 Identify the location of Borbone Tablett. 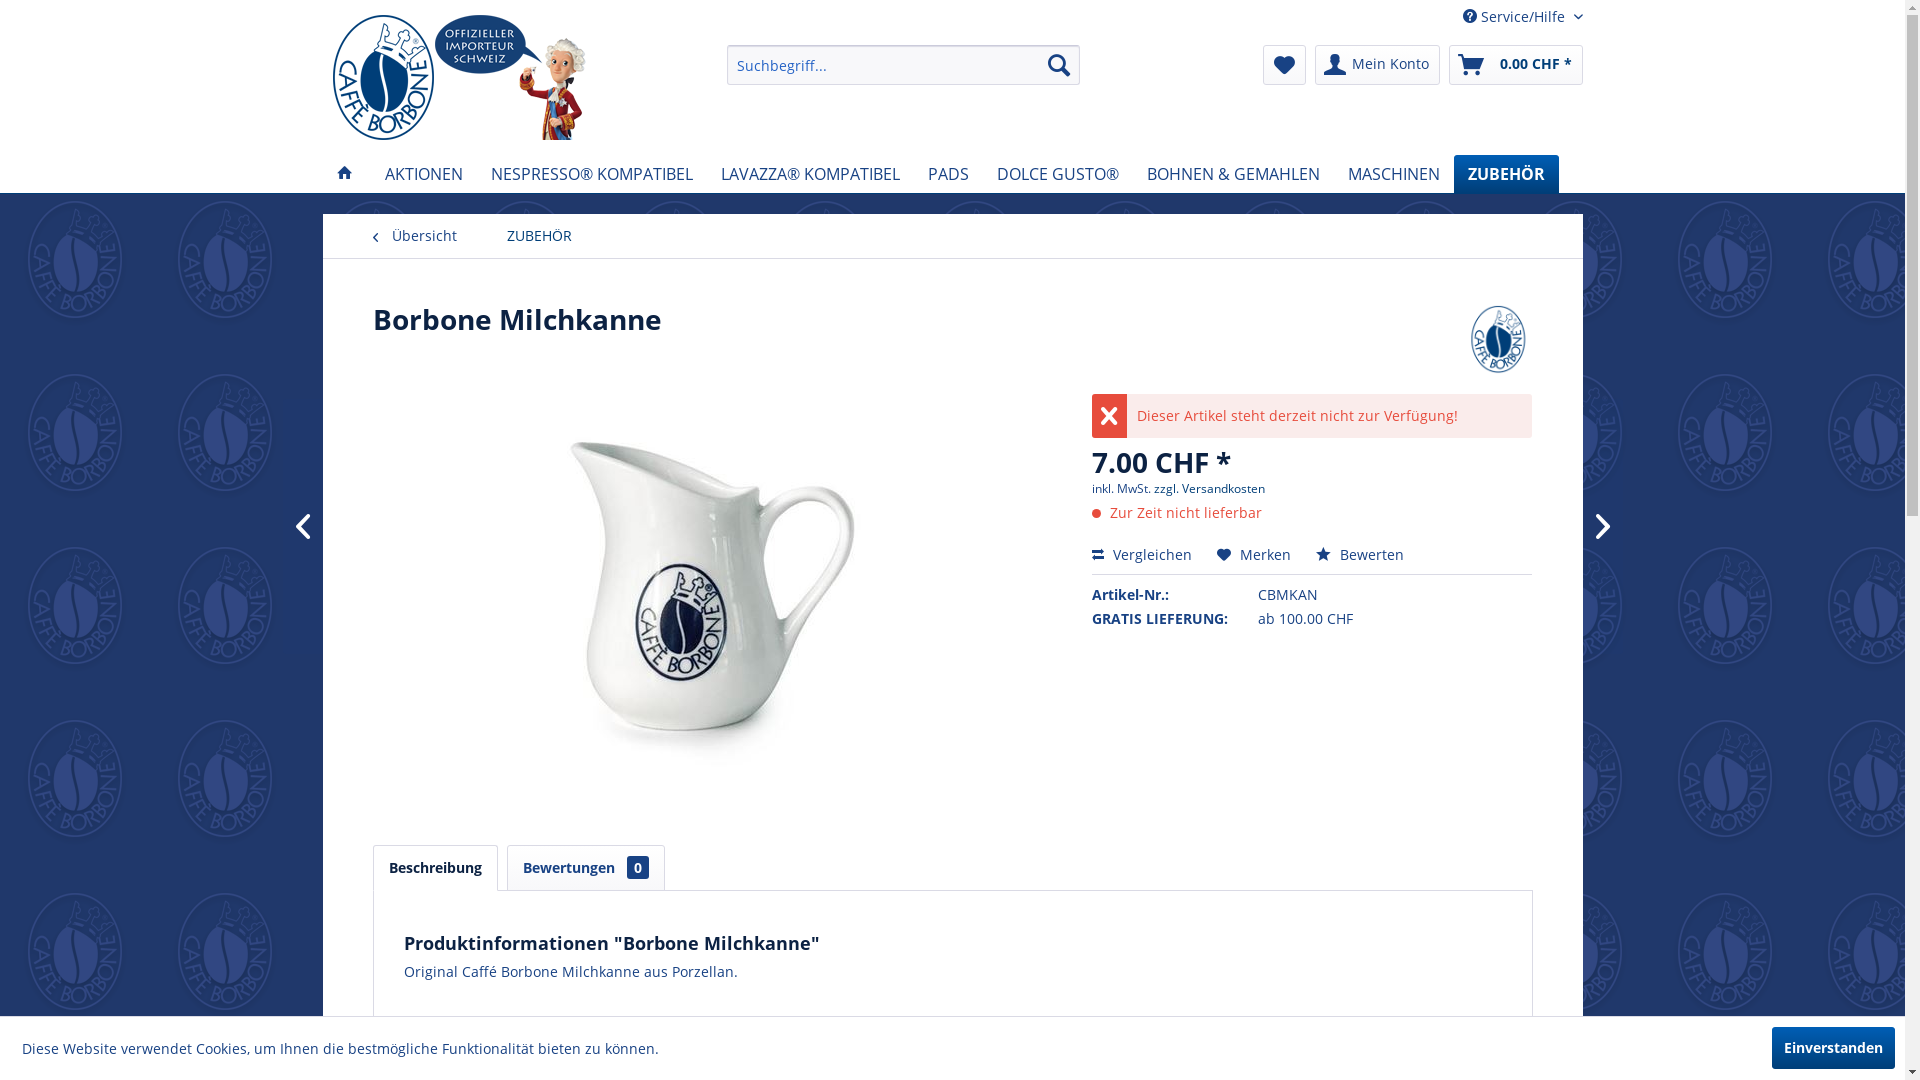
(402, 526).